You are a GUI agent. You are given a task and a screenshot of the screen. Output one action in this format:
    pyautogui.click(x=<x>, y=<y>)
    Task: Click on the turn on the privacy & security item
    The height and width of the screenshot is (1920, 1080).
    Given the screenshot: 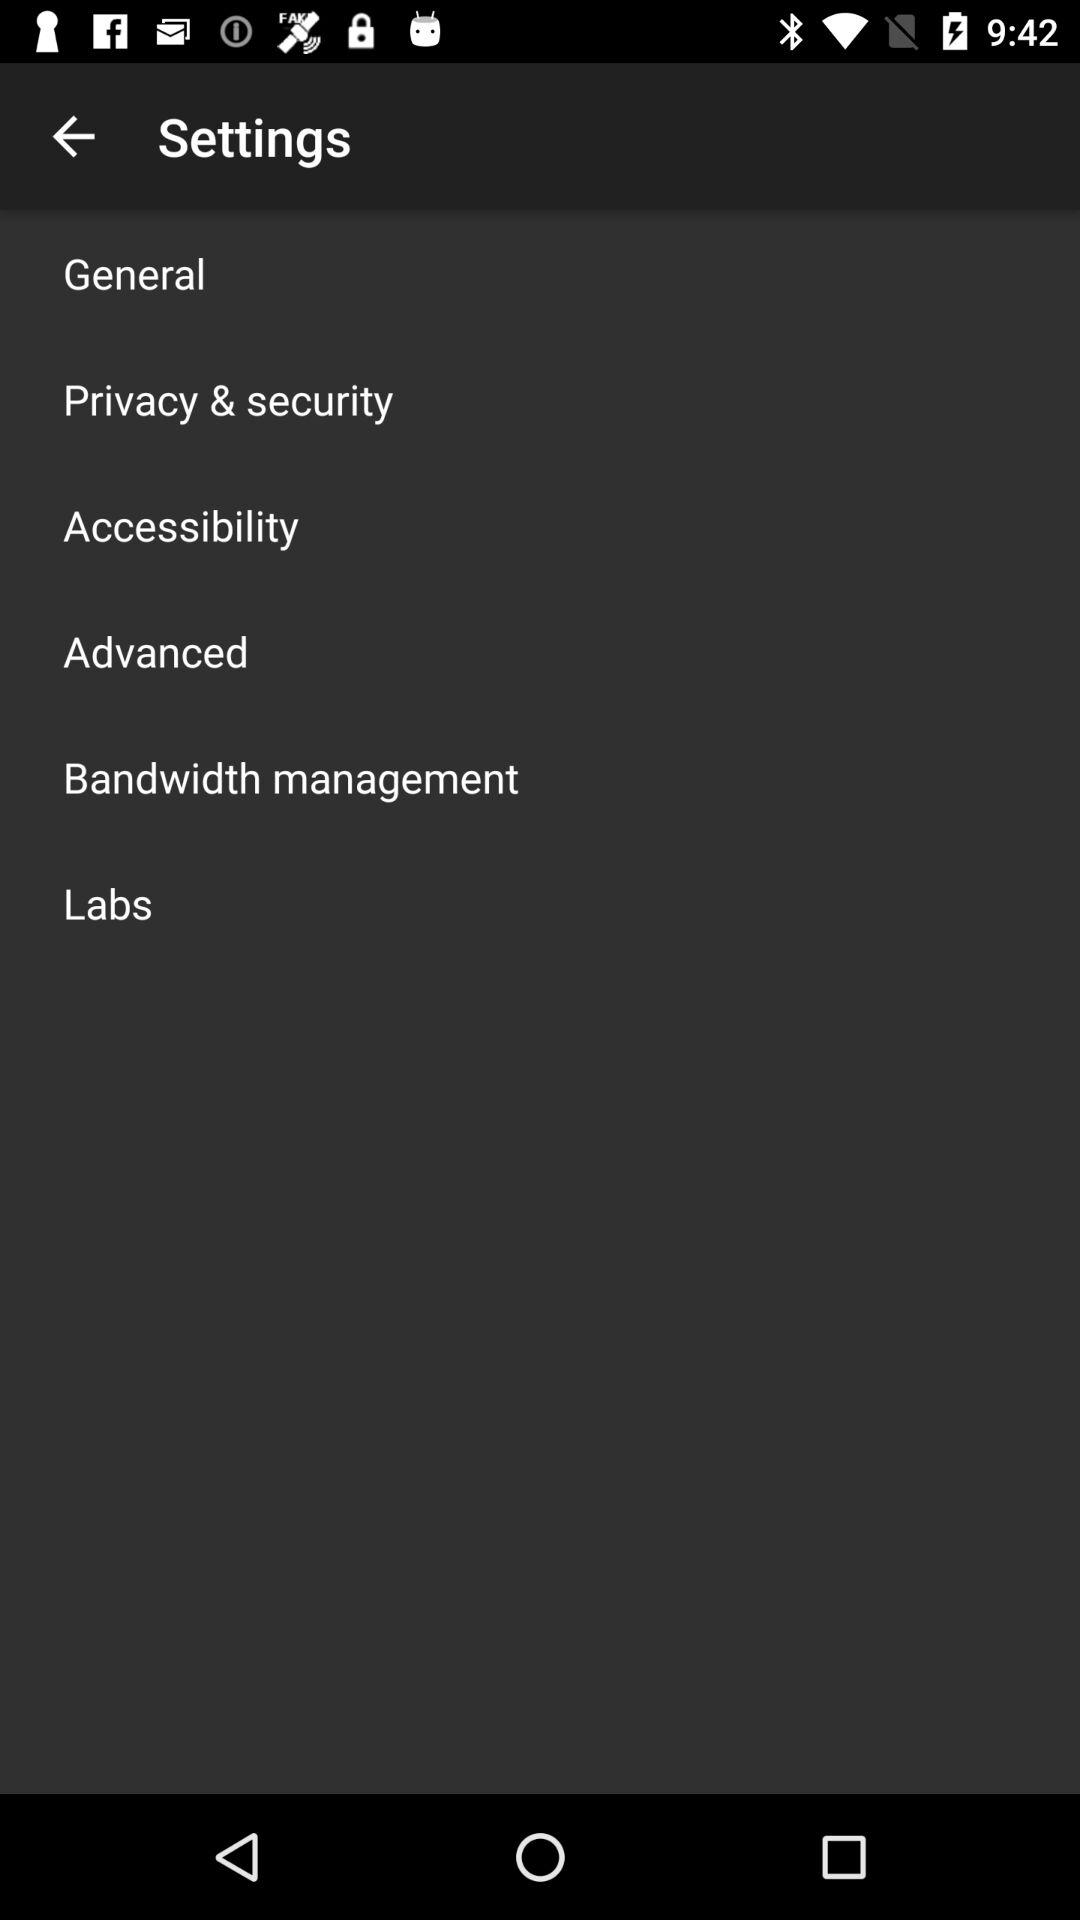 What is the action you would take?
    pyautogui.click(x=228, y=398)
    